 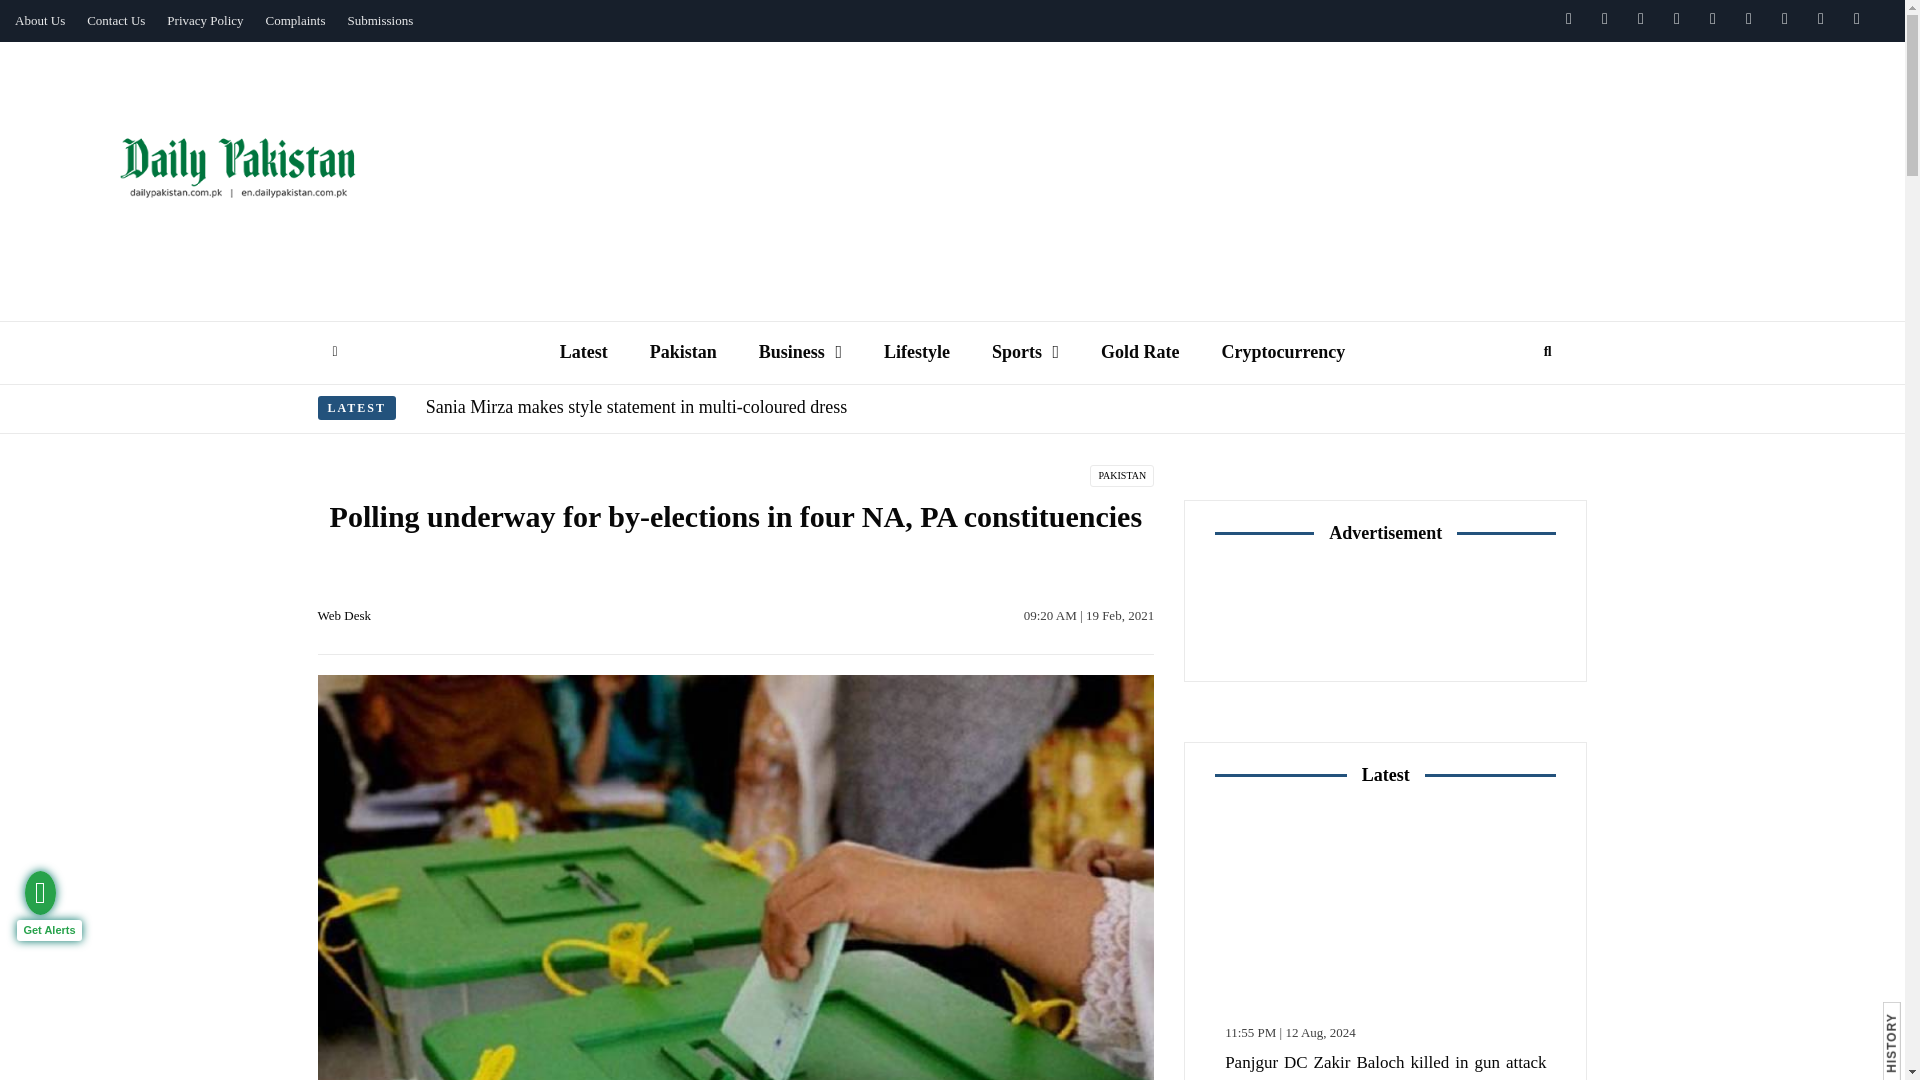 I want to click on Contact Us, so click(x=116, y=21).